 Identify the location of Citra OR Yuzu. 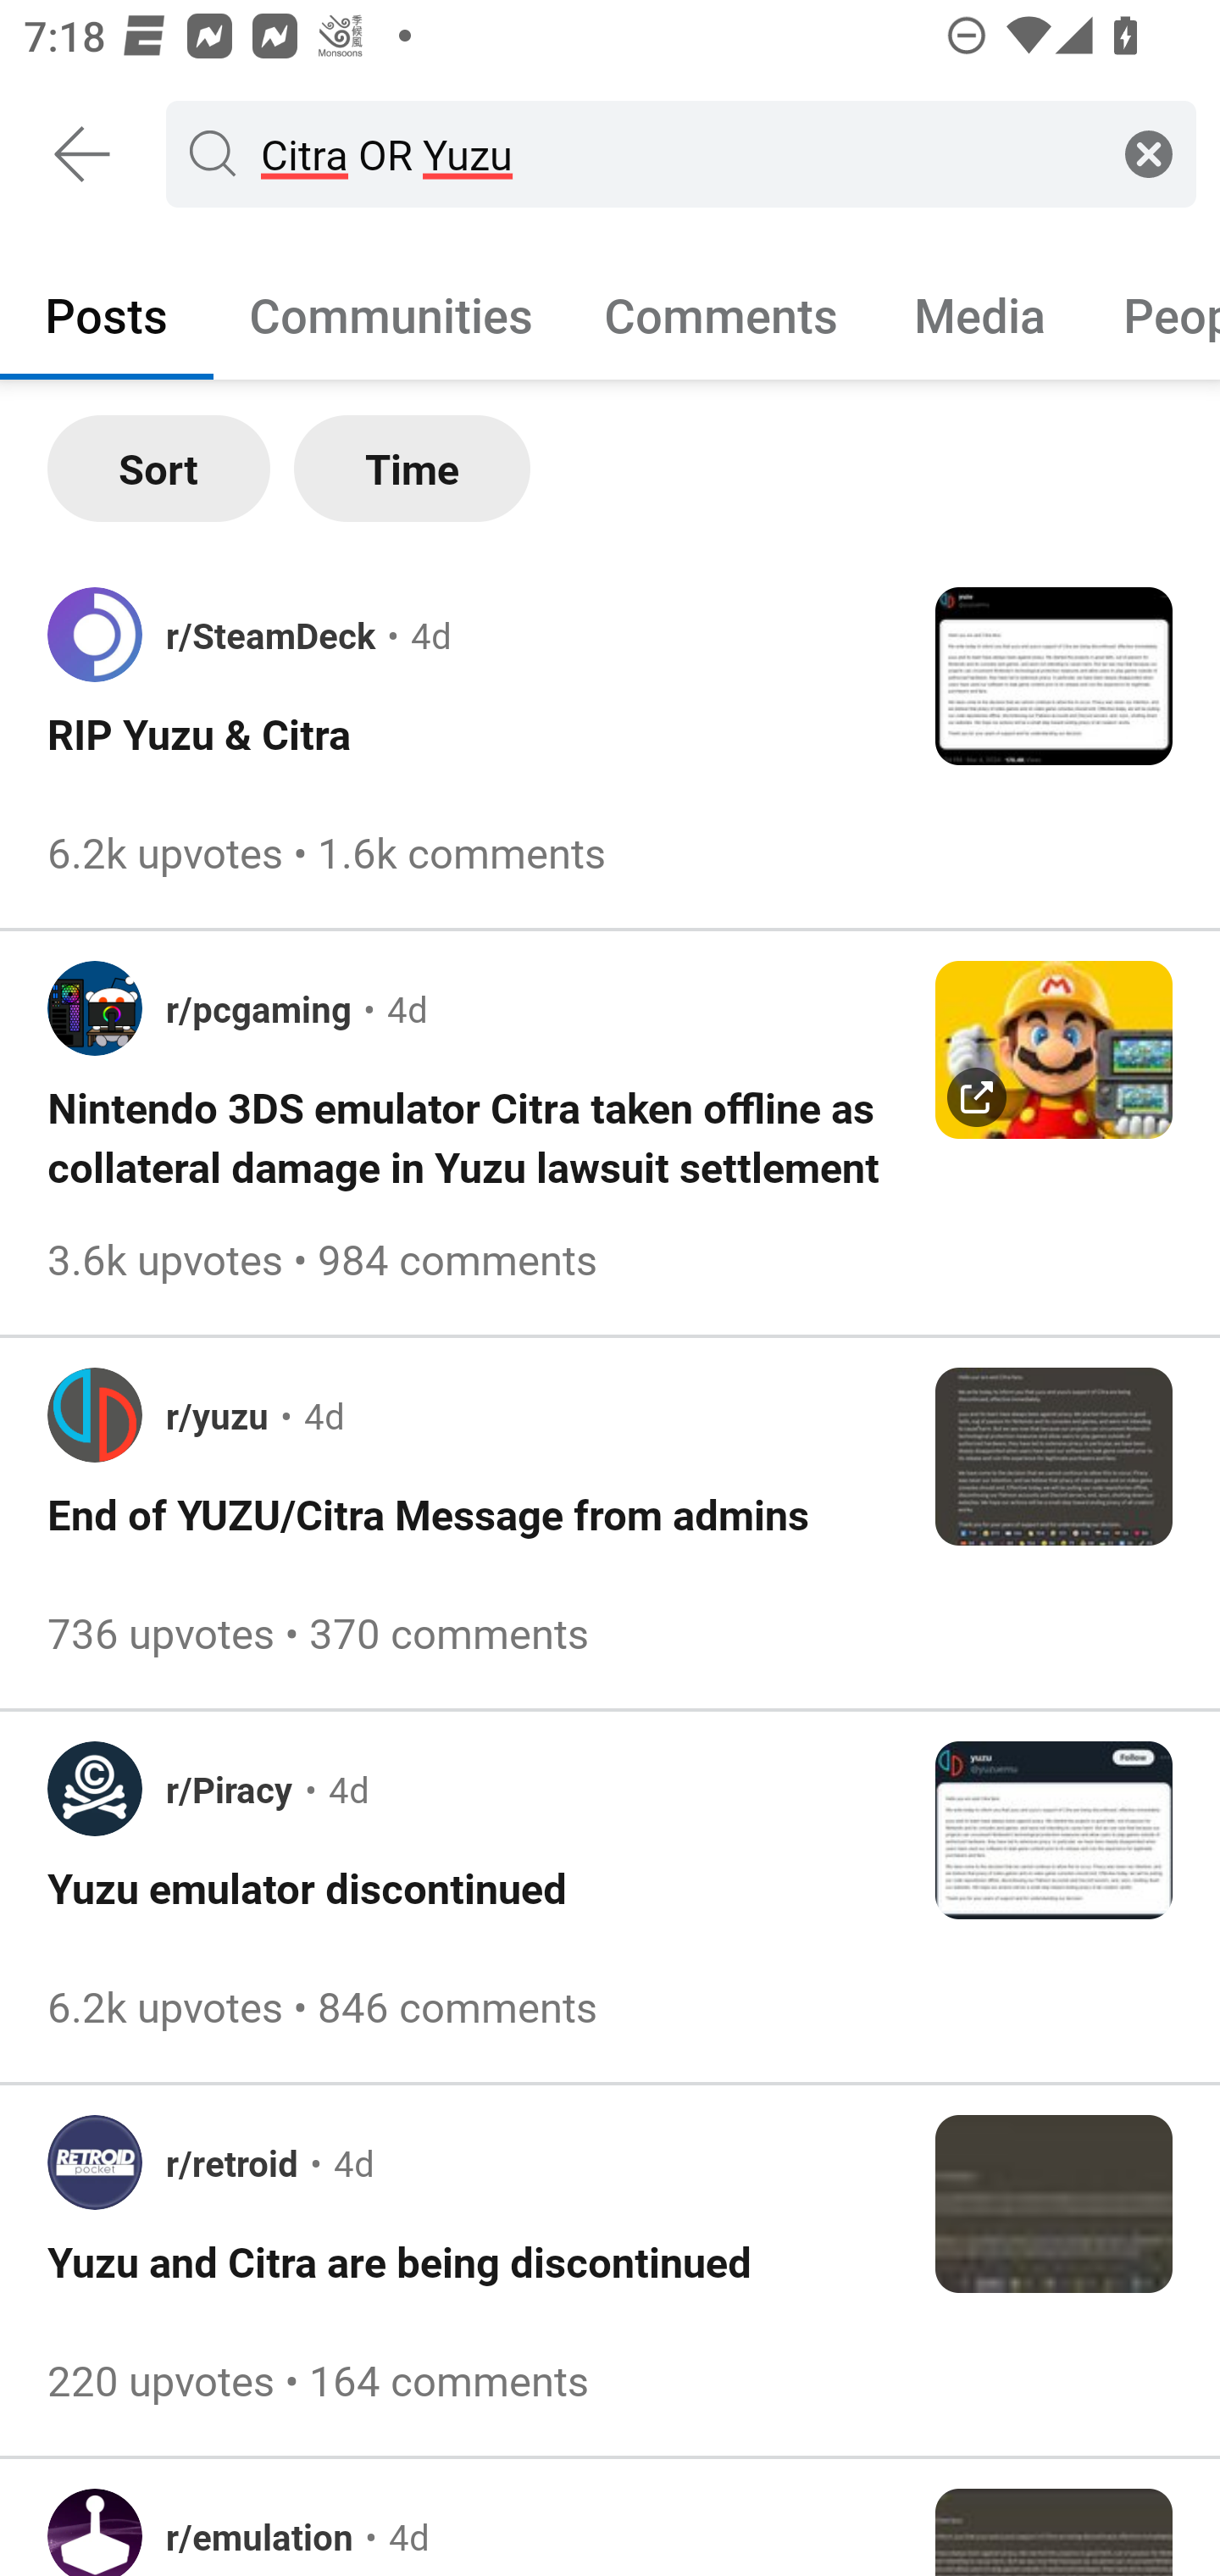
(674, 153).